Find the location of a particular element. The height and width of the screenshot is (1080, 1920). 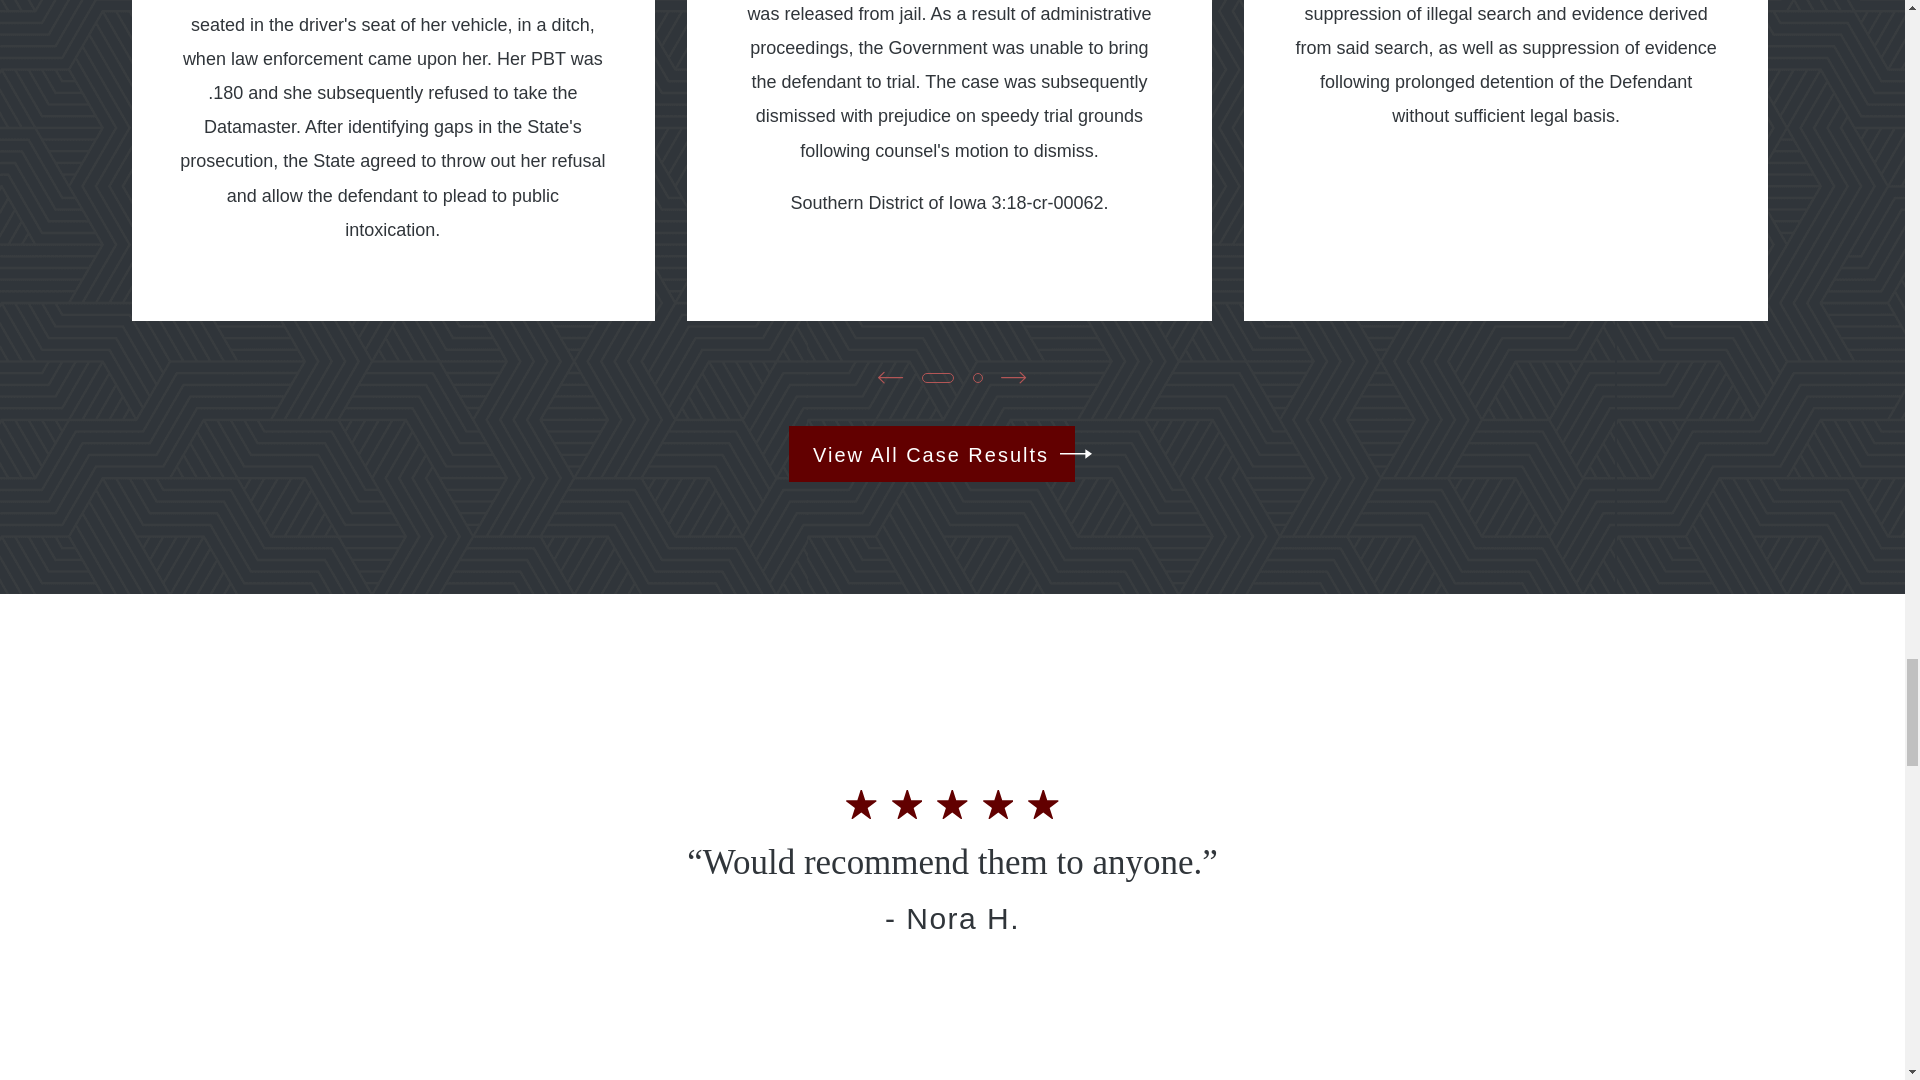

View previous item is located at coordinates (890, 377).